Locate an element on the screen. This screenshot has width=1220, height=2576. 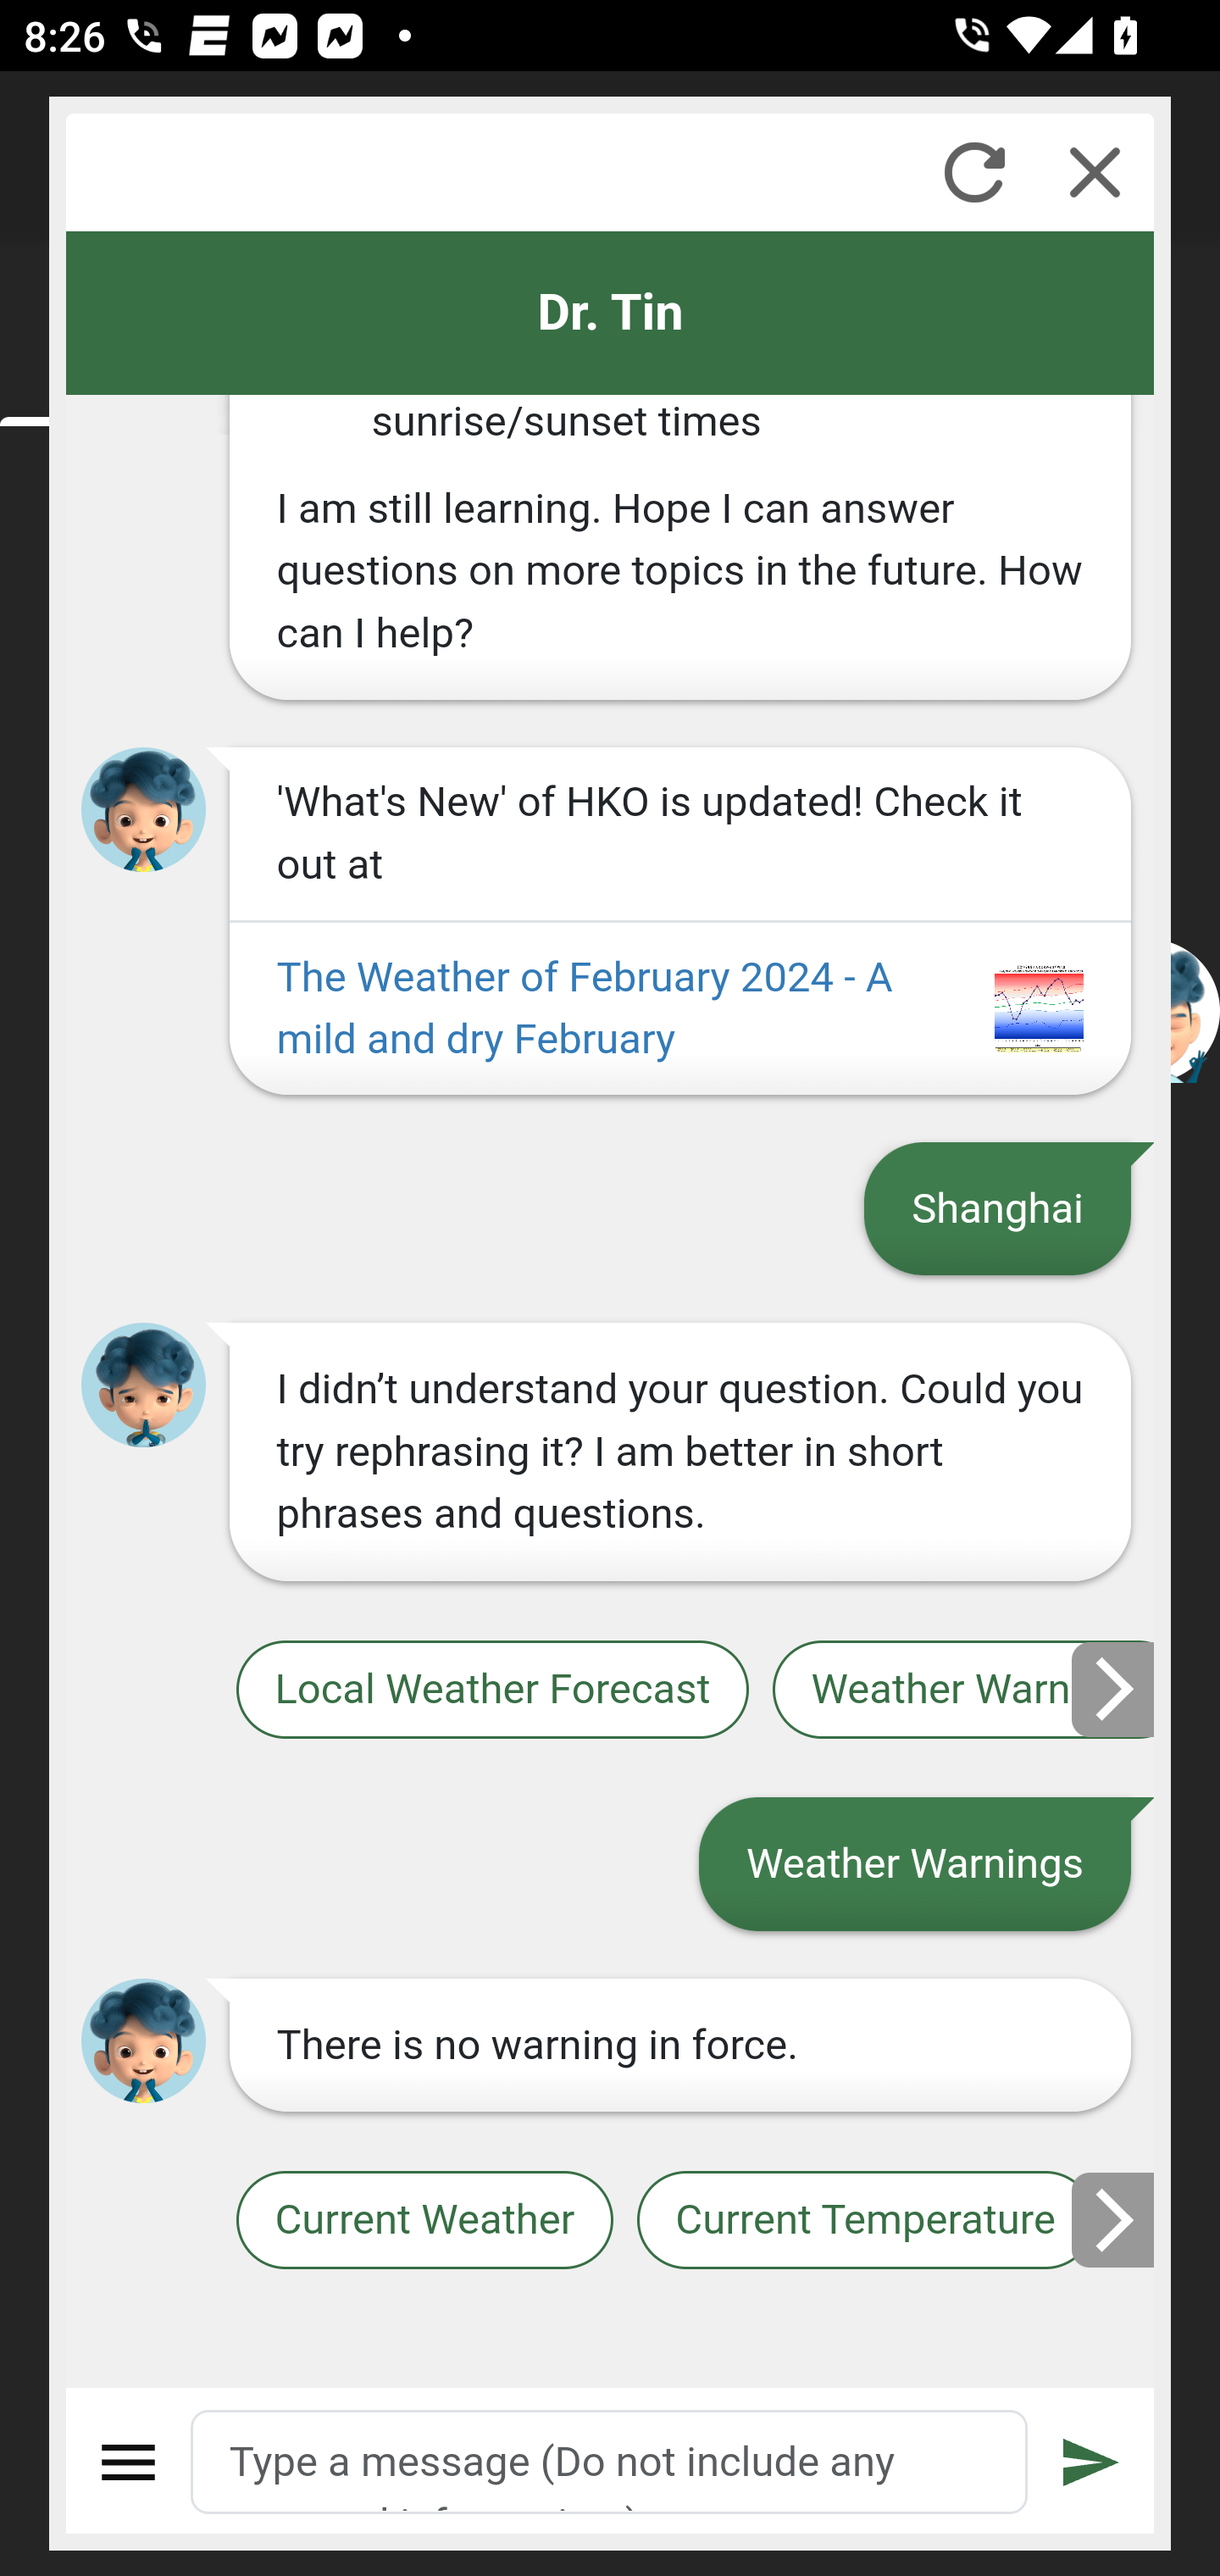
Close is located at coordinates (1095, 172).